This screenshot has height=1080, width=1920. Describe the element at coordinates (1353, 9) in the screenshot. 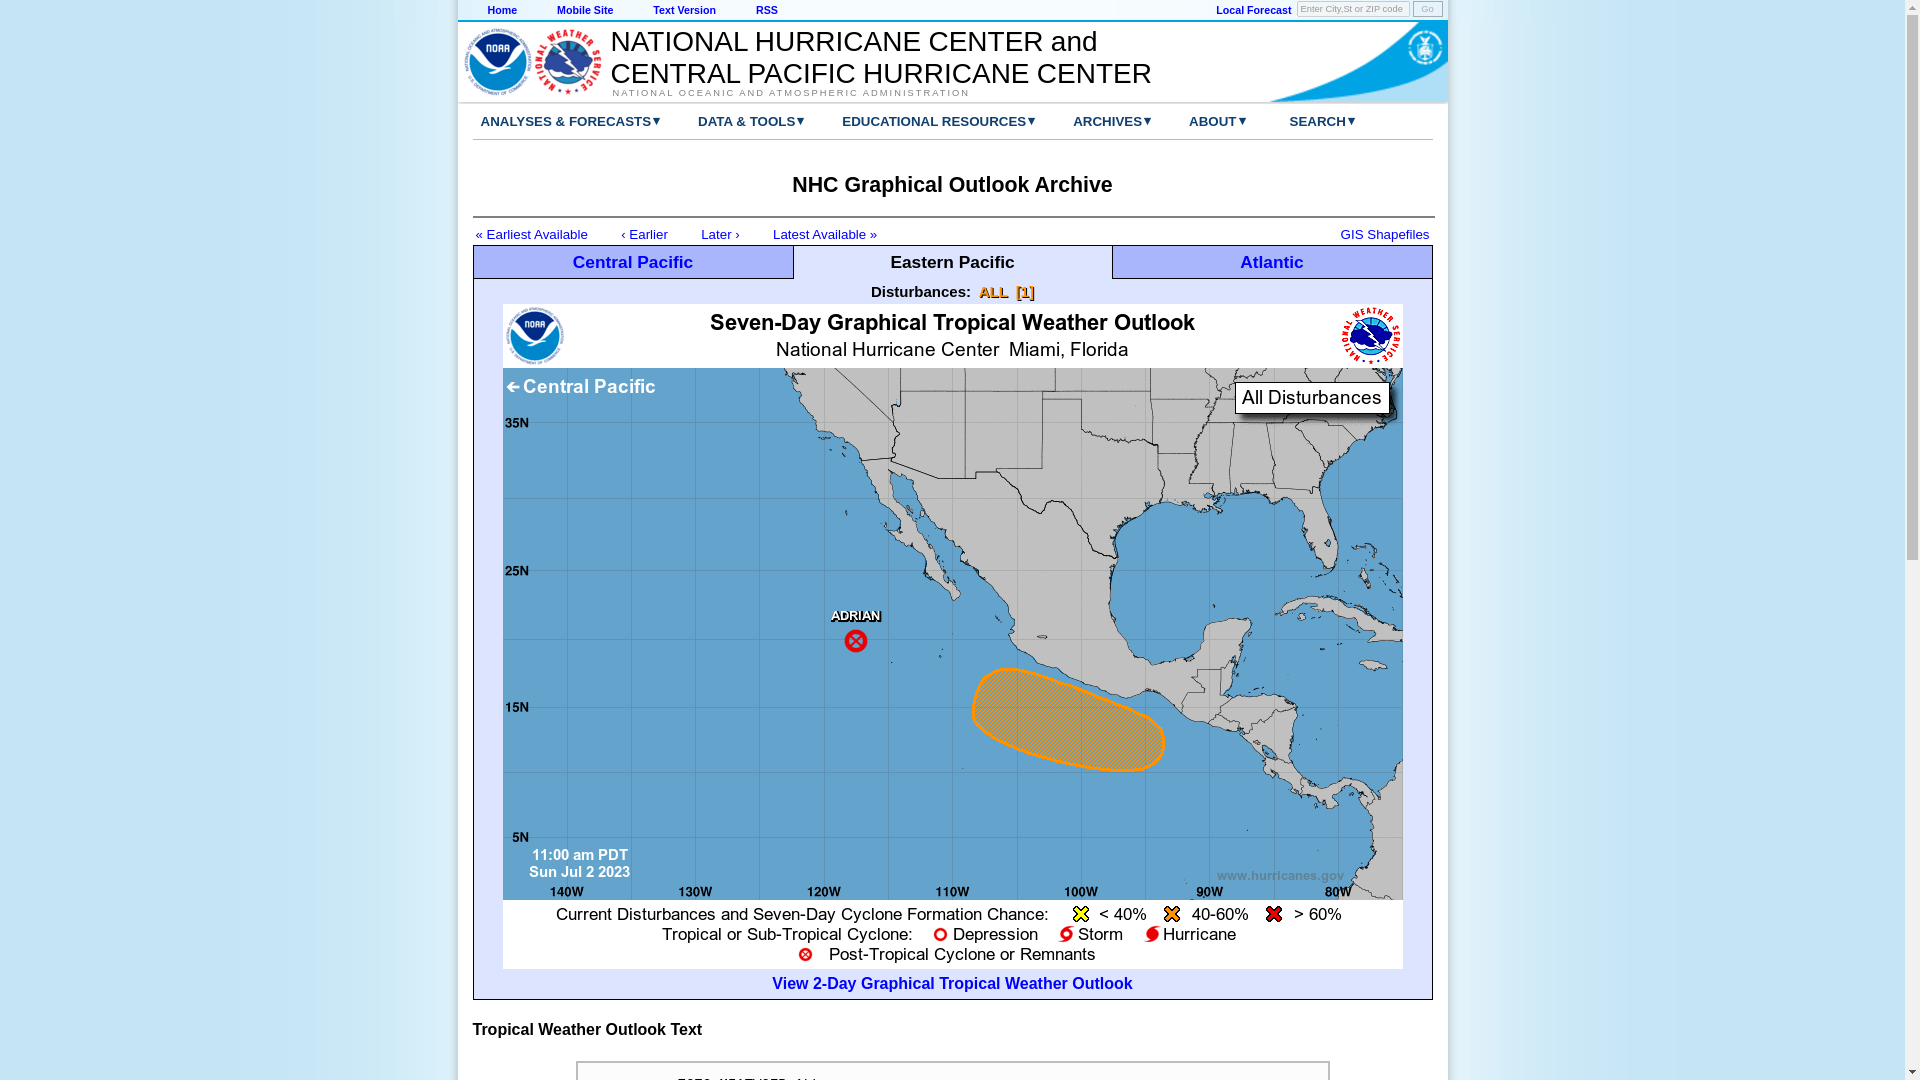

I see `Enter City,St or ZIP code` at that location.